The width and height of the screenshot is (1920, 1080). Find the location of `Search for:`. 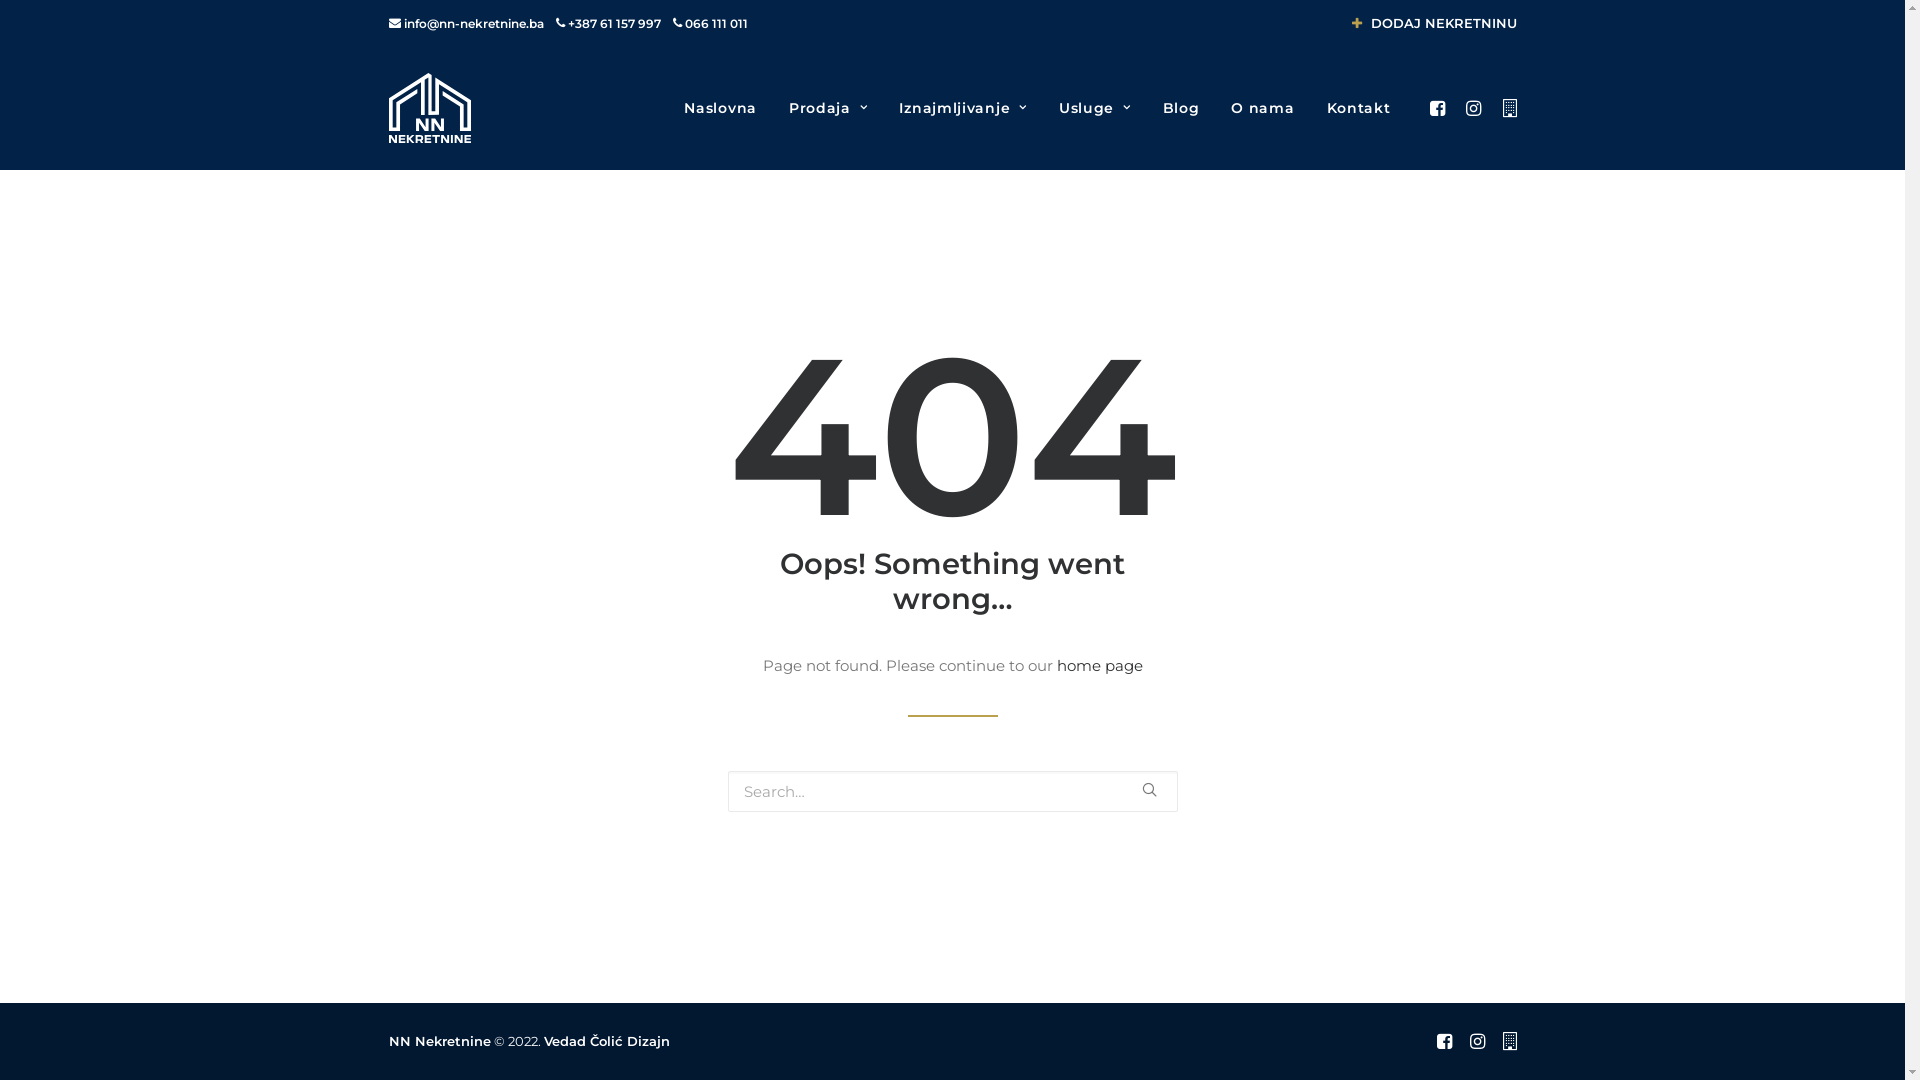

Search for: is located at coordinates (953, 792).